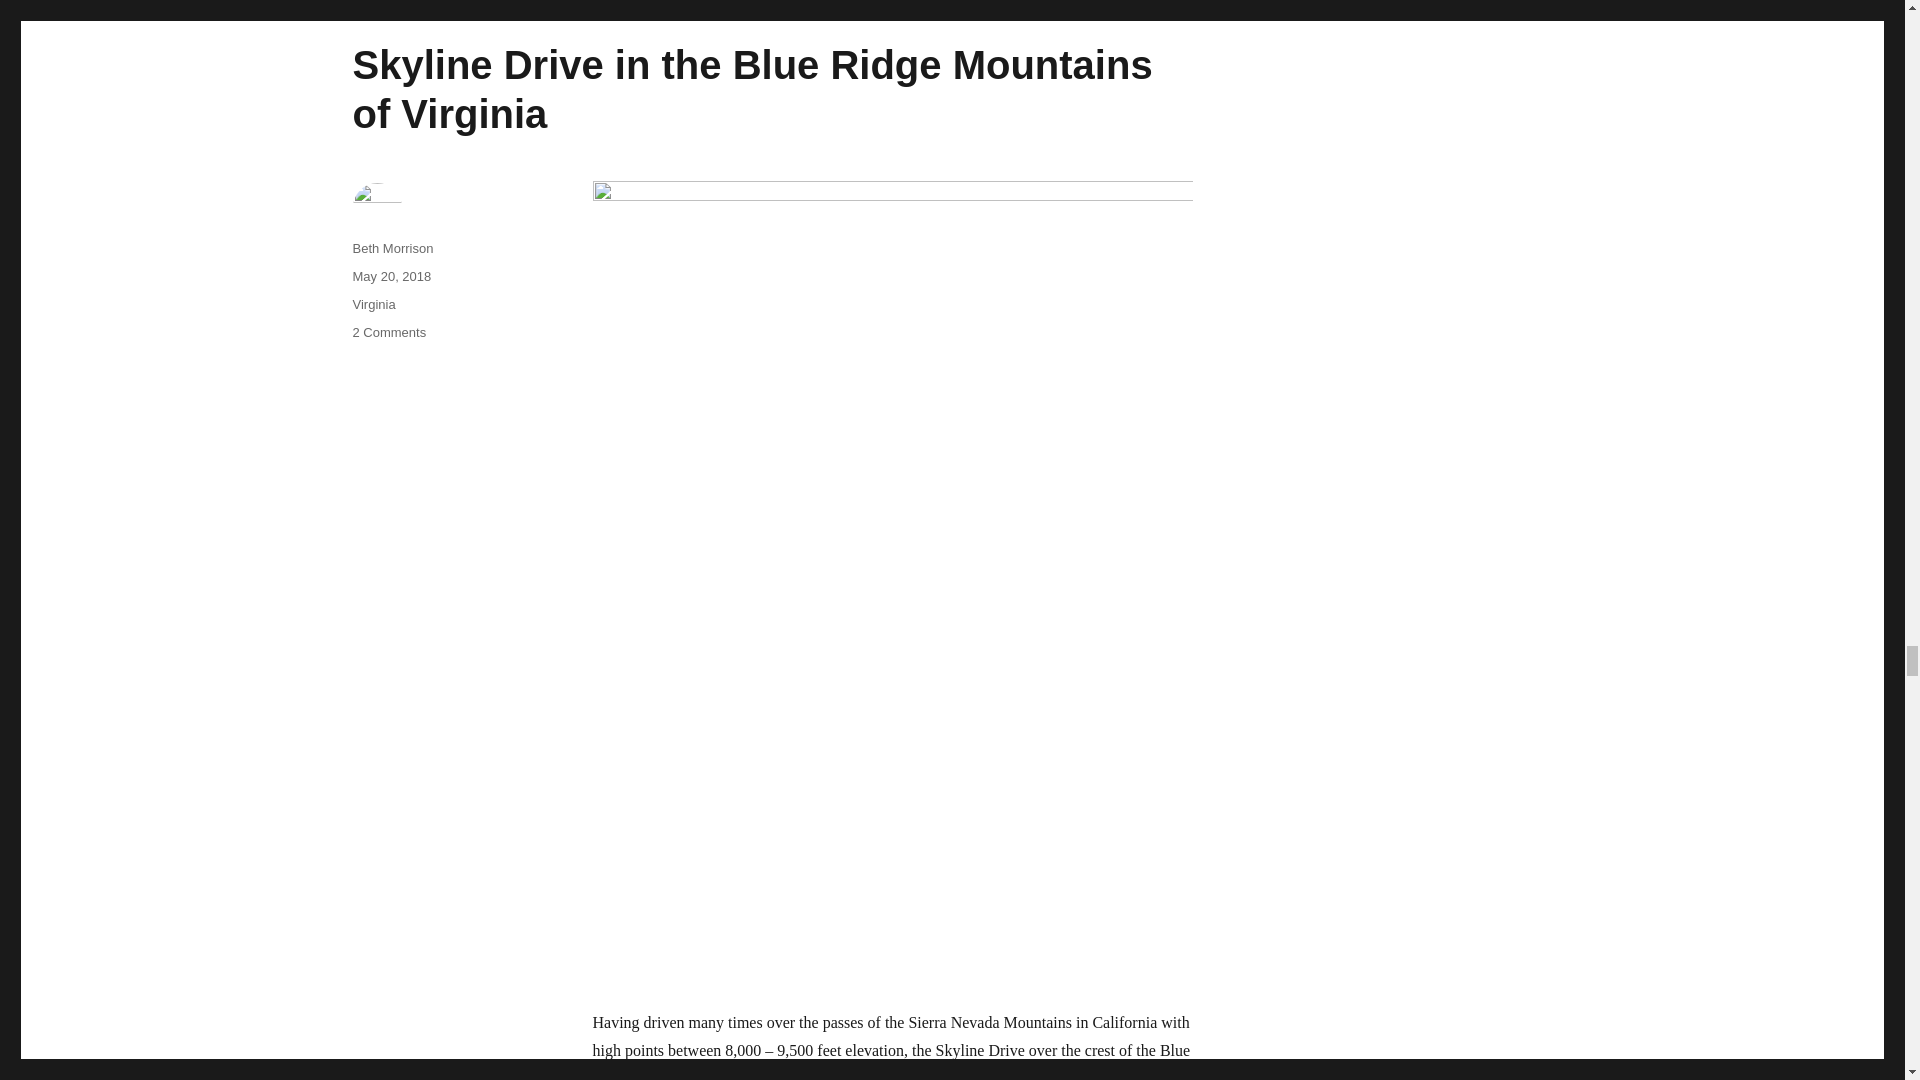 This screenshot has width=1920, height=1080. What do you see at coordinates (390, 276) in the screenshot?
I see `May 20, 2018` at bounding box center [390, 276].